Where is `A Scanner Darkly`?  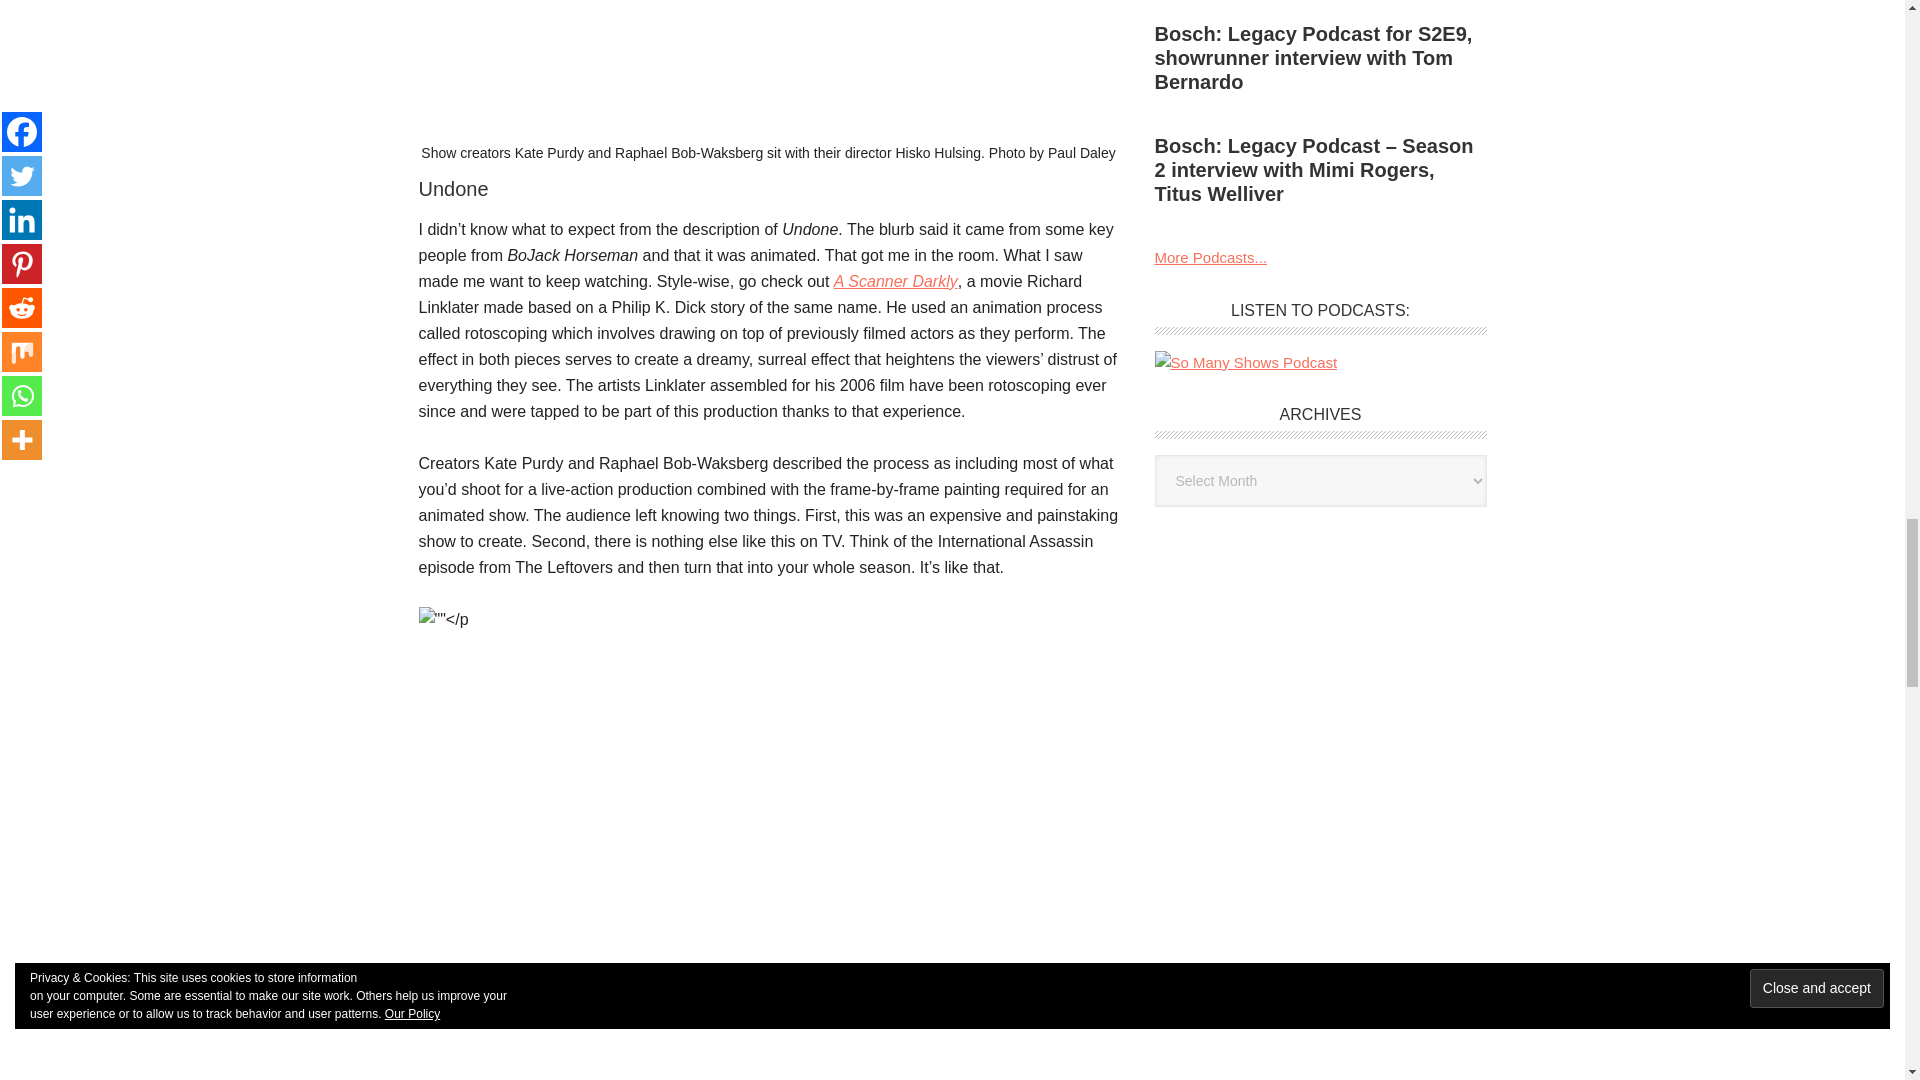 A Scanner Darkly is located at coordinates (896, 282).